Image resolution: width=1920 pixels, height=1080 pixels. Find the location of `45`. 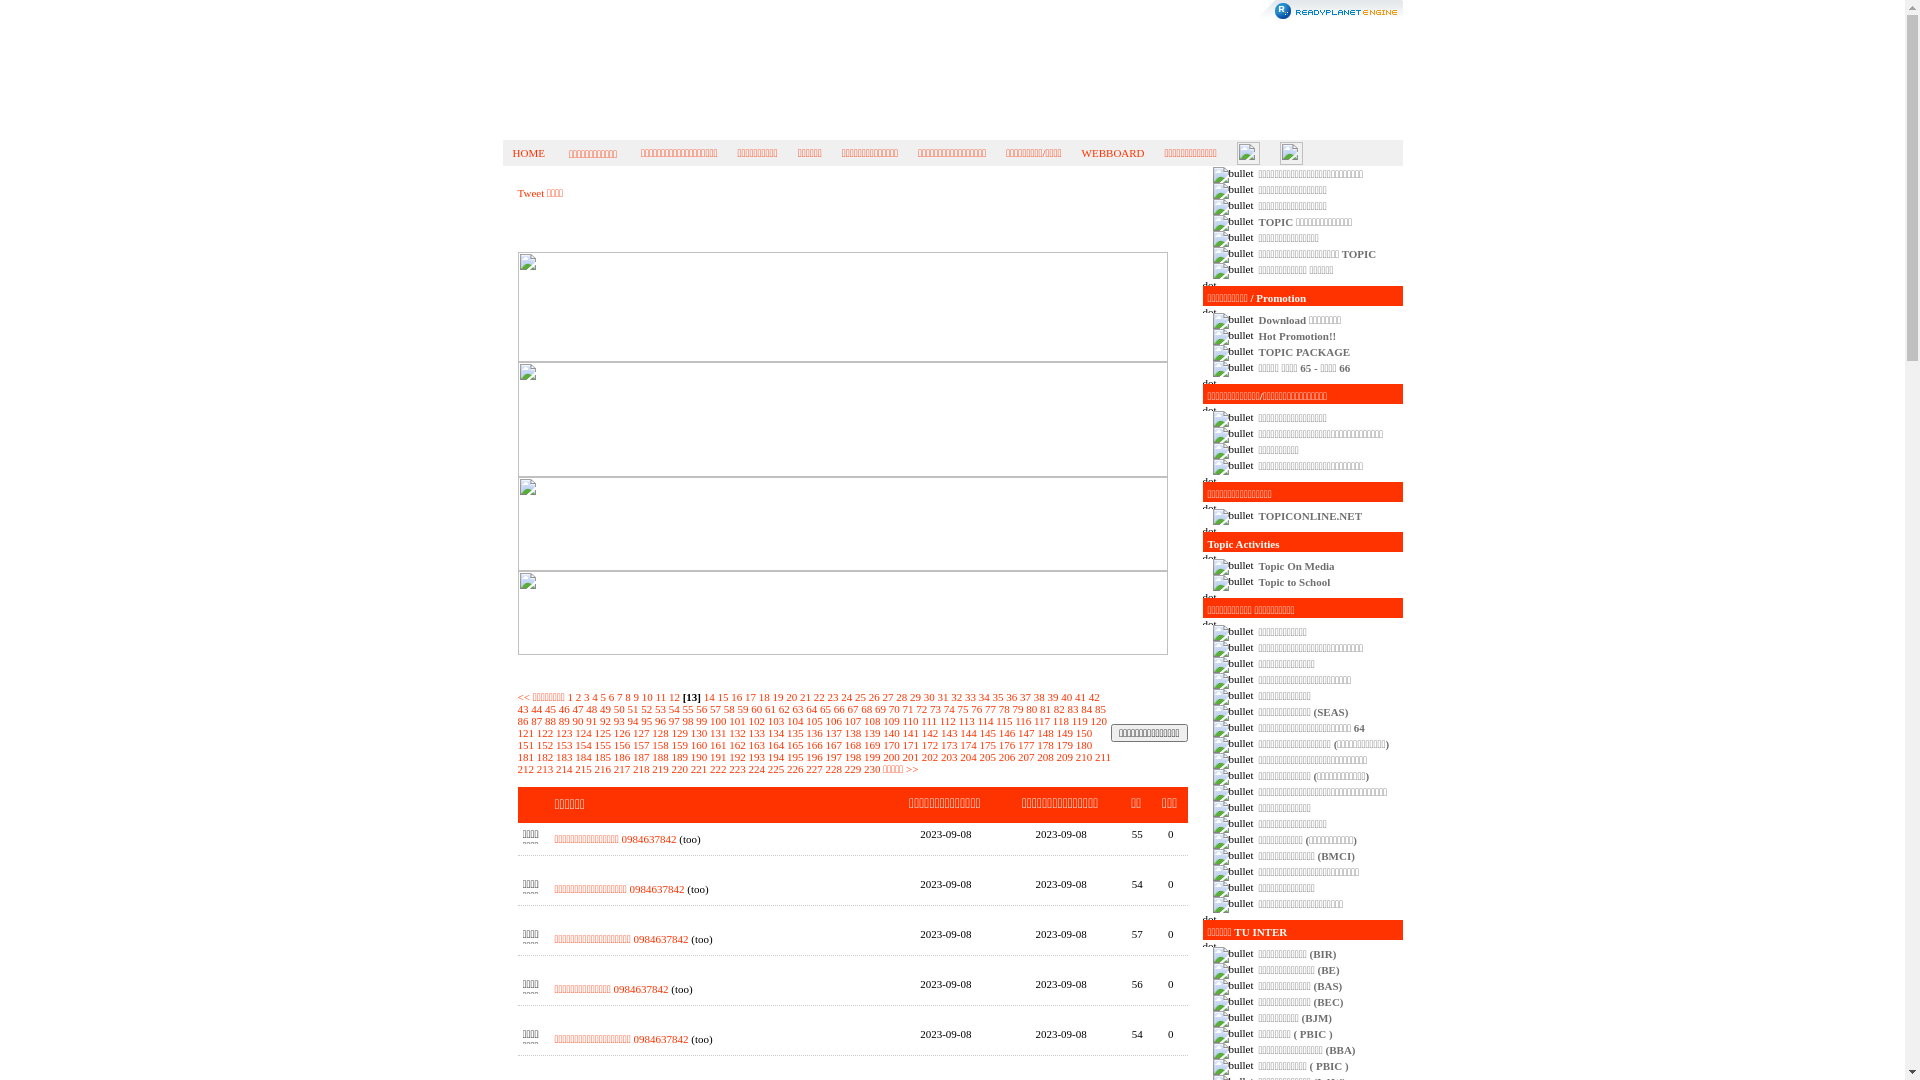

45 is located at coordinates (550, 709).